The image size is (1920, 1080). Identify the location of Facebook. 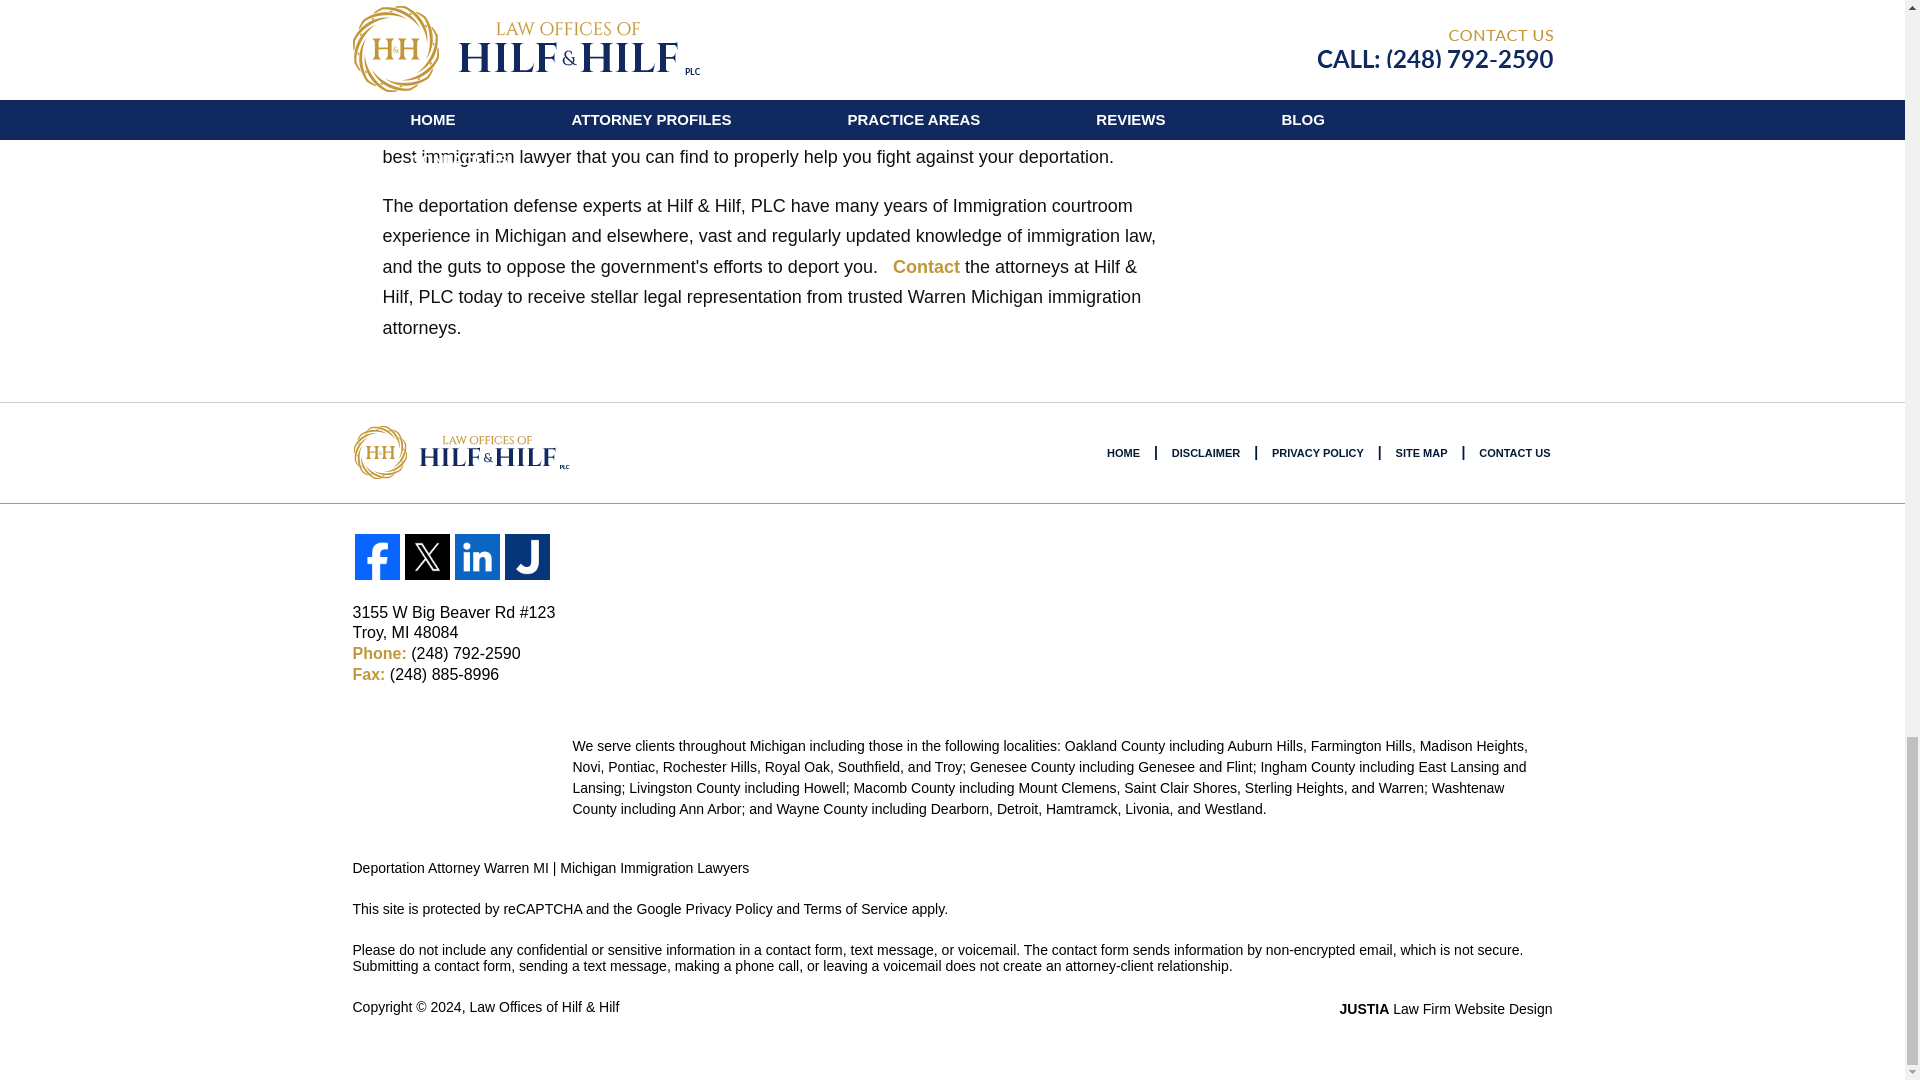
(376, 556).